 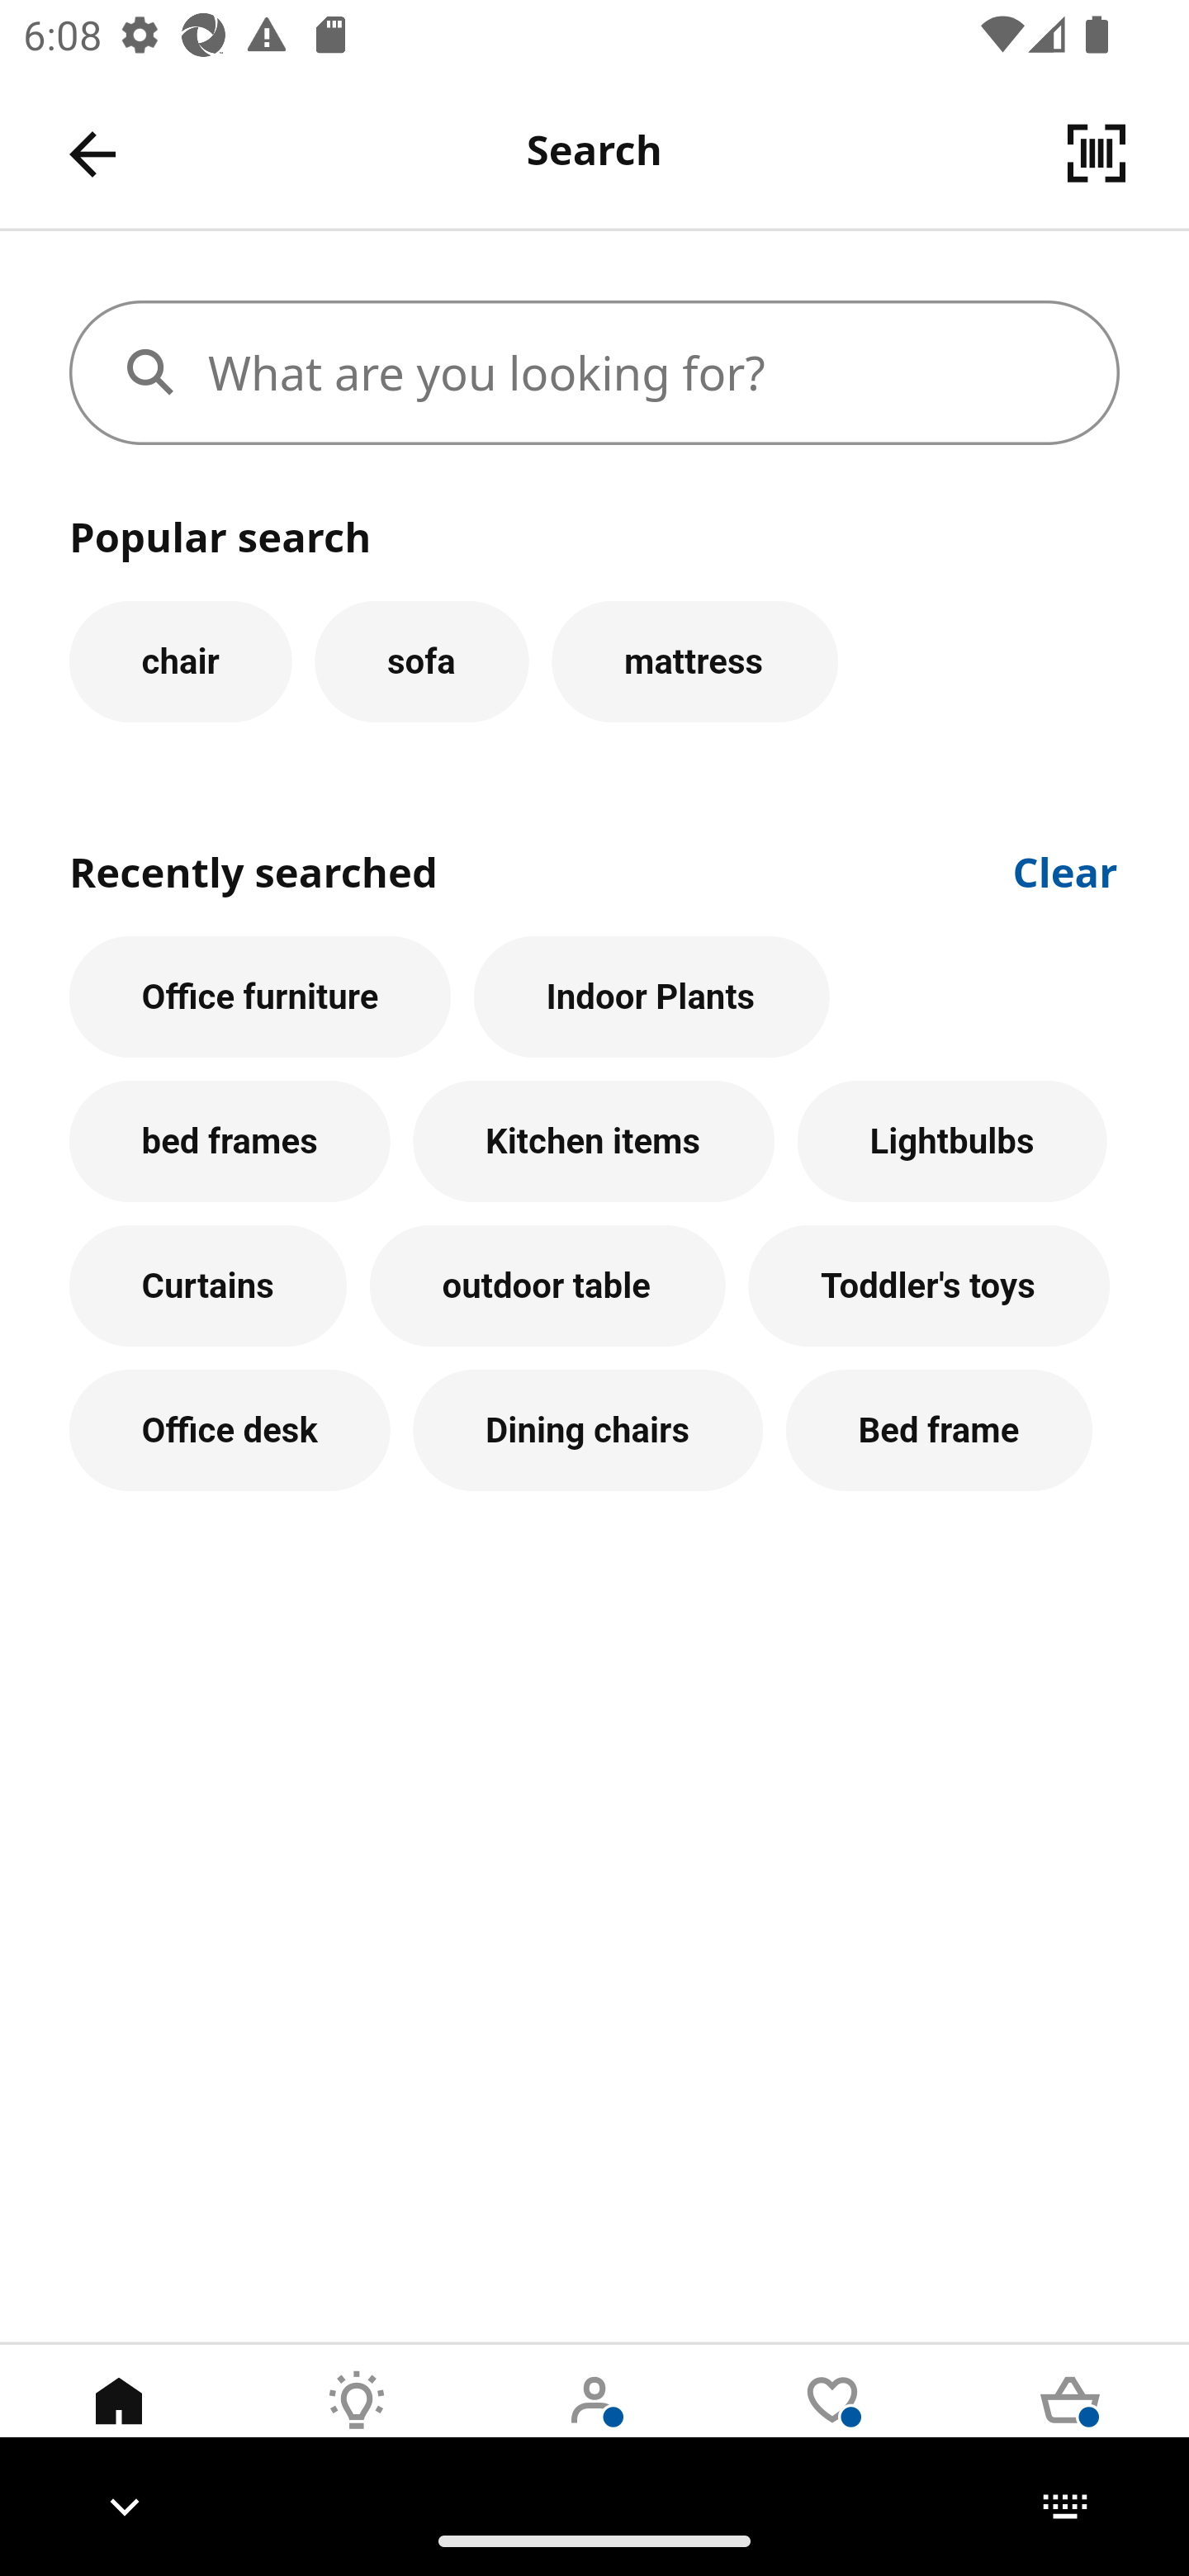 I want to click on Clear, so click(x=1066, y=869).